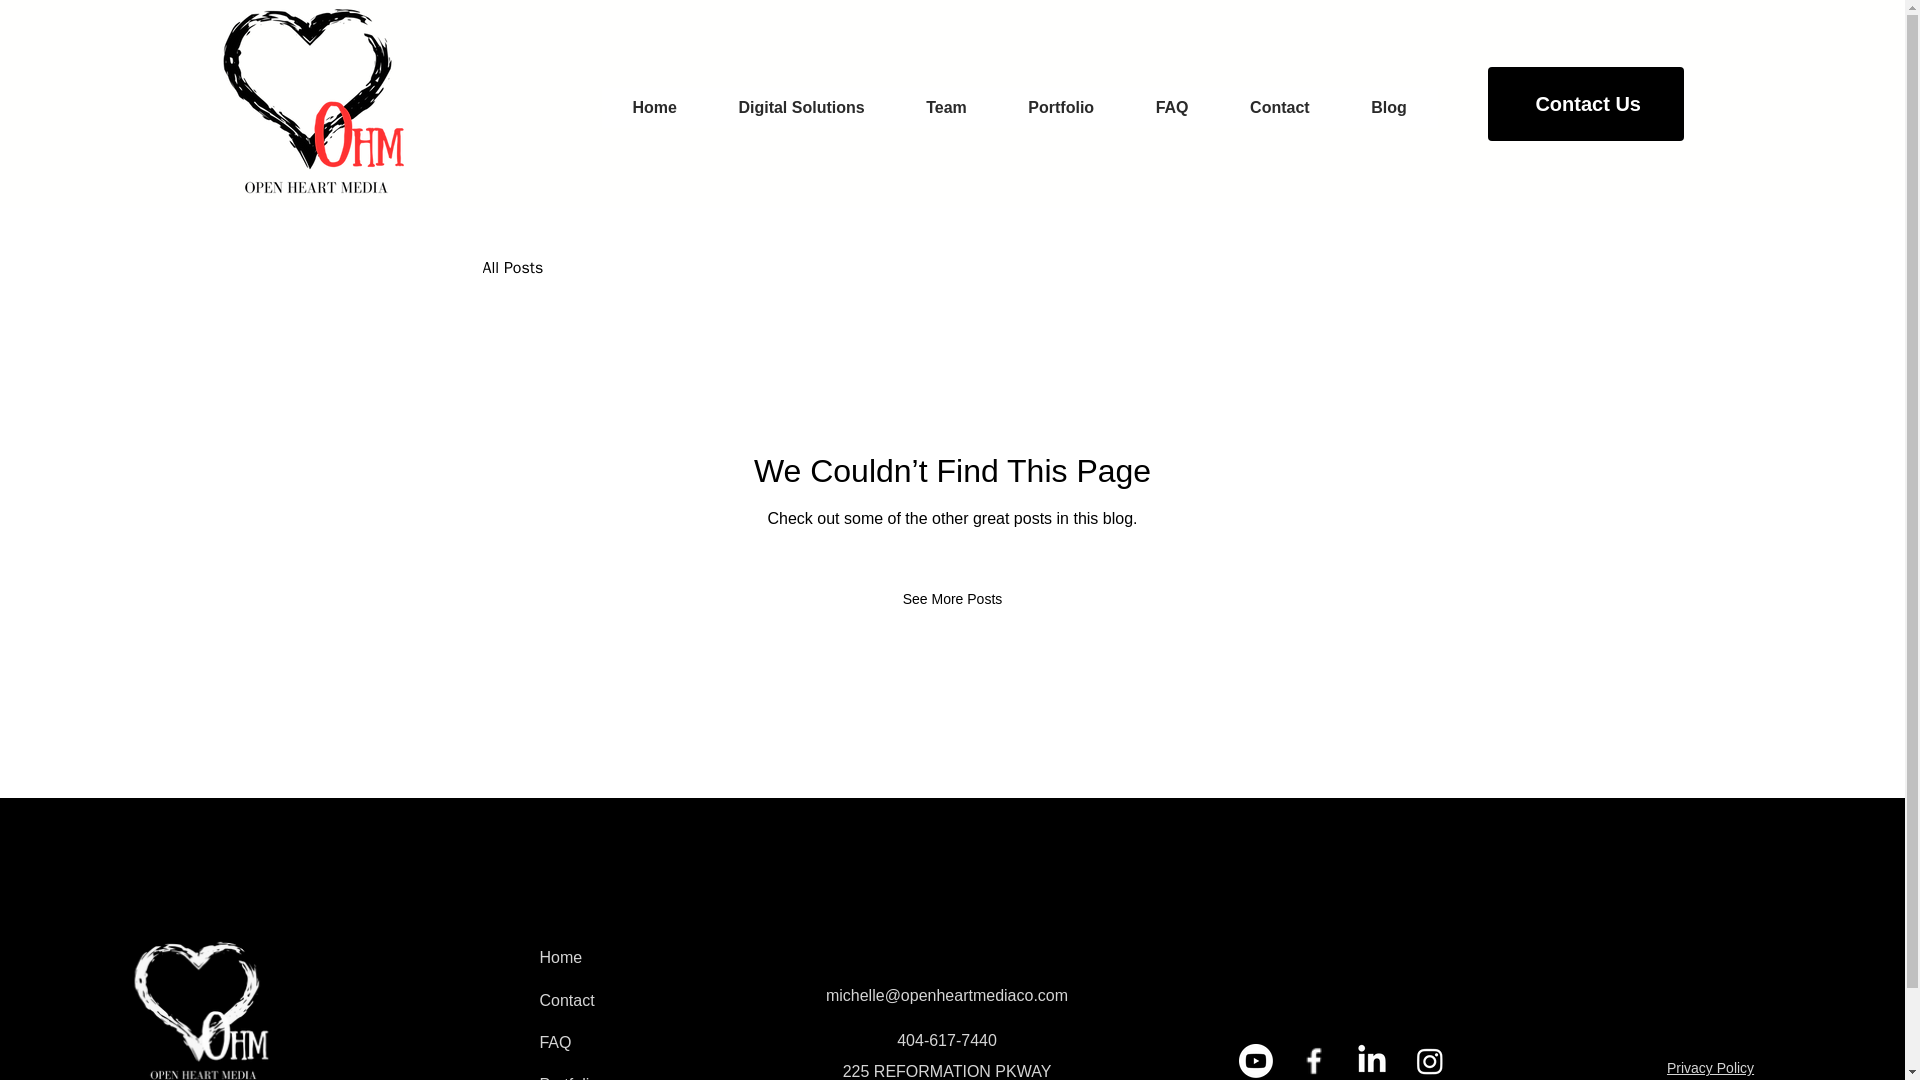 This screenshot has width=1920, height=1080. What do you see at coordinates (1172, 108) in the screenshot?
I see `FAQ` at bounding box center [1172, 108].